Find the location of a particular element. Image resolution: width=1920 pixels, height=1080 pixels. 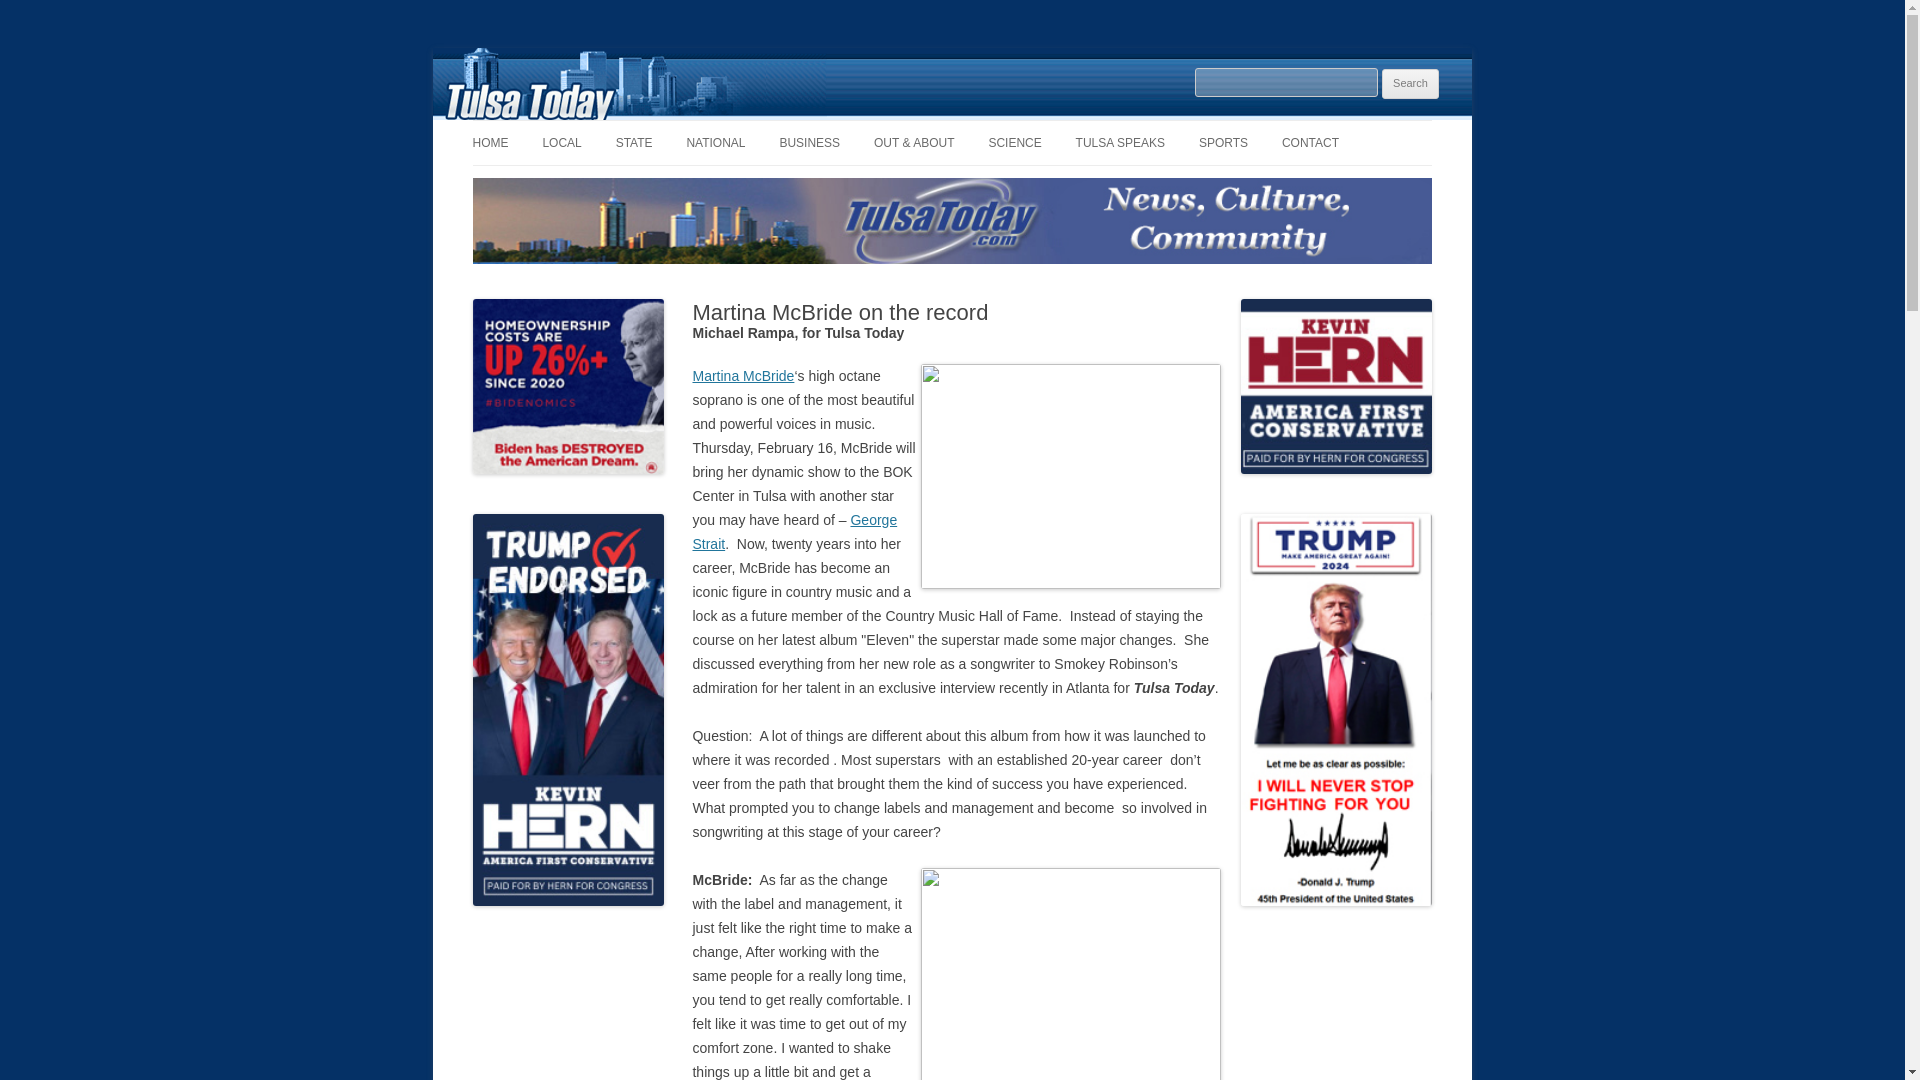

Search is located at coordinates (1410, 84).